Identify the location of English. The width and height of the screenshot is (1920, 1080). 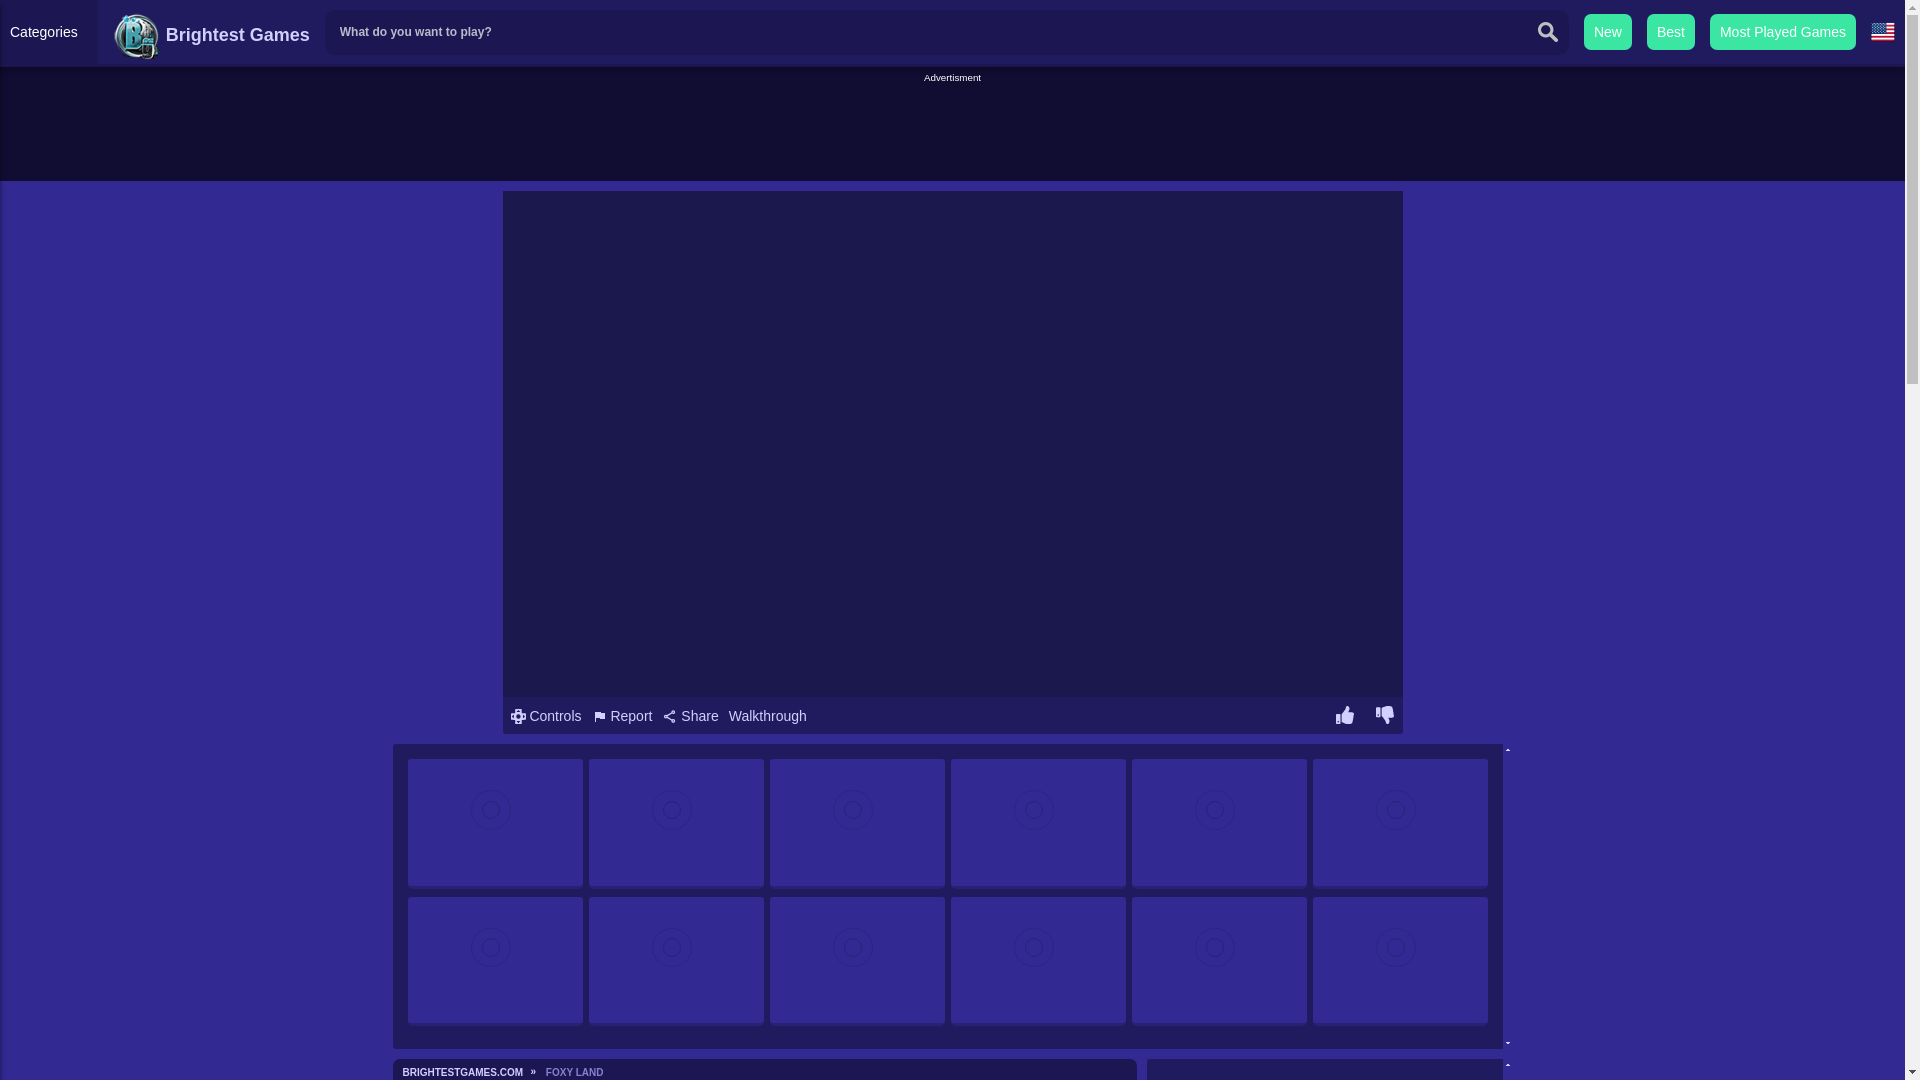
(1882, 32).